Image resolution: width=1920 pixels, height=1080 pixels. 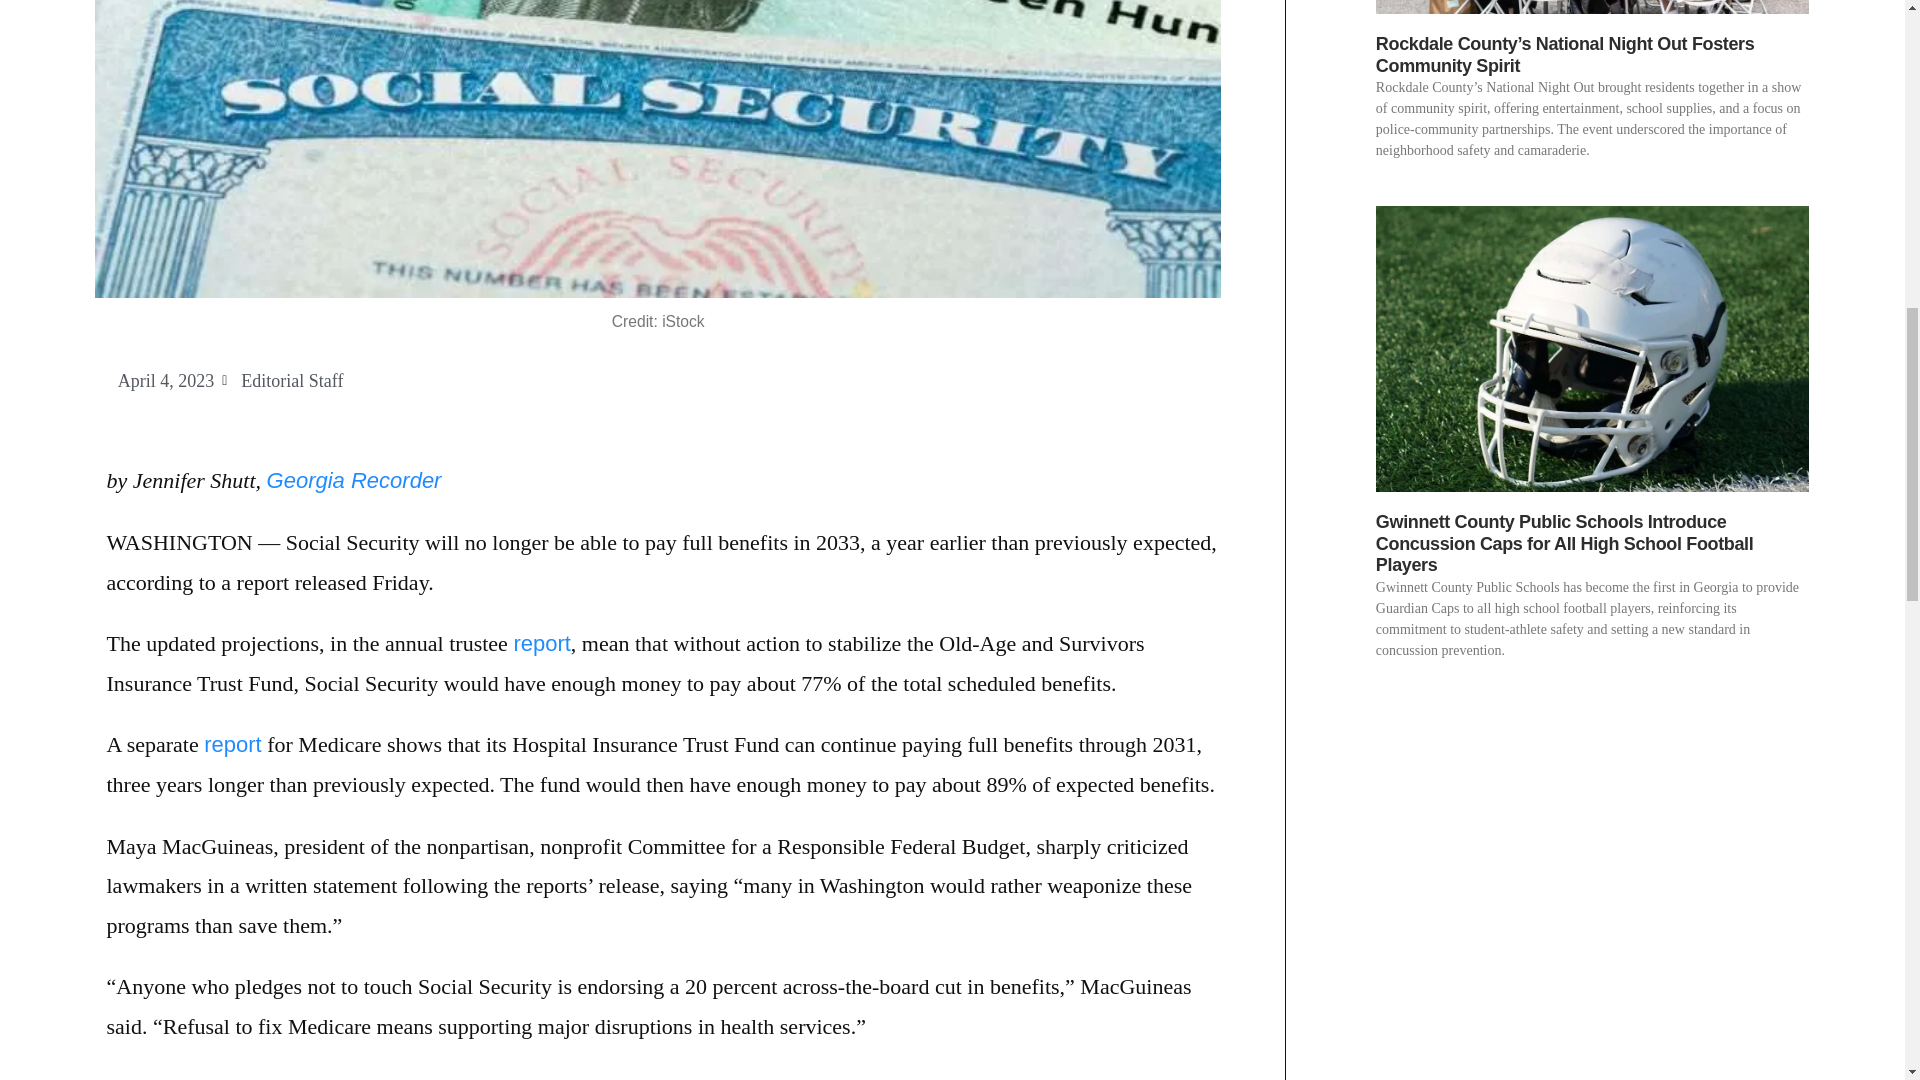 What do you see at coordinates (232, 744) in the screenshot?
I see `report` at bounding box center [232, 744].